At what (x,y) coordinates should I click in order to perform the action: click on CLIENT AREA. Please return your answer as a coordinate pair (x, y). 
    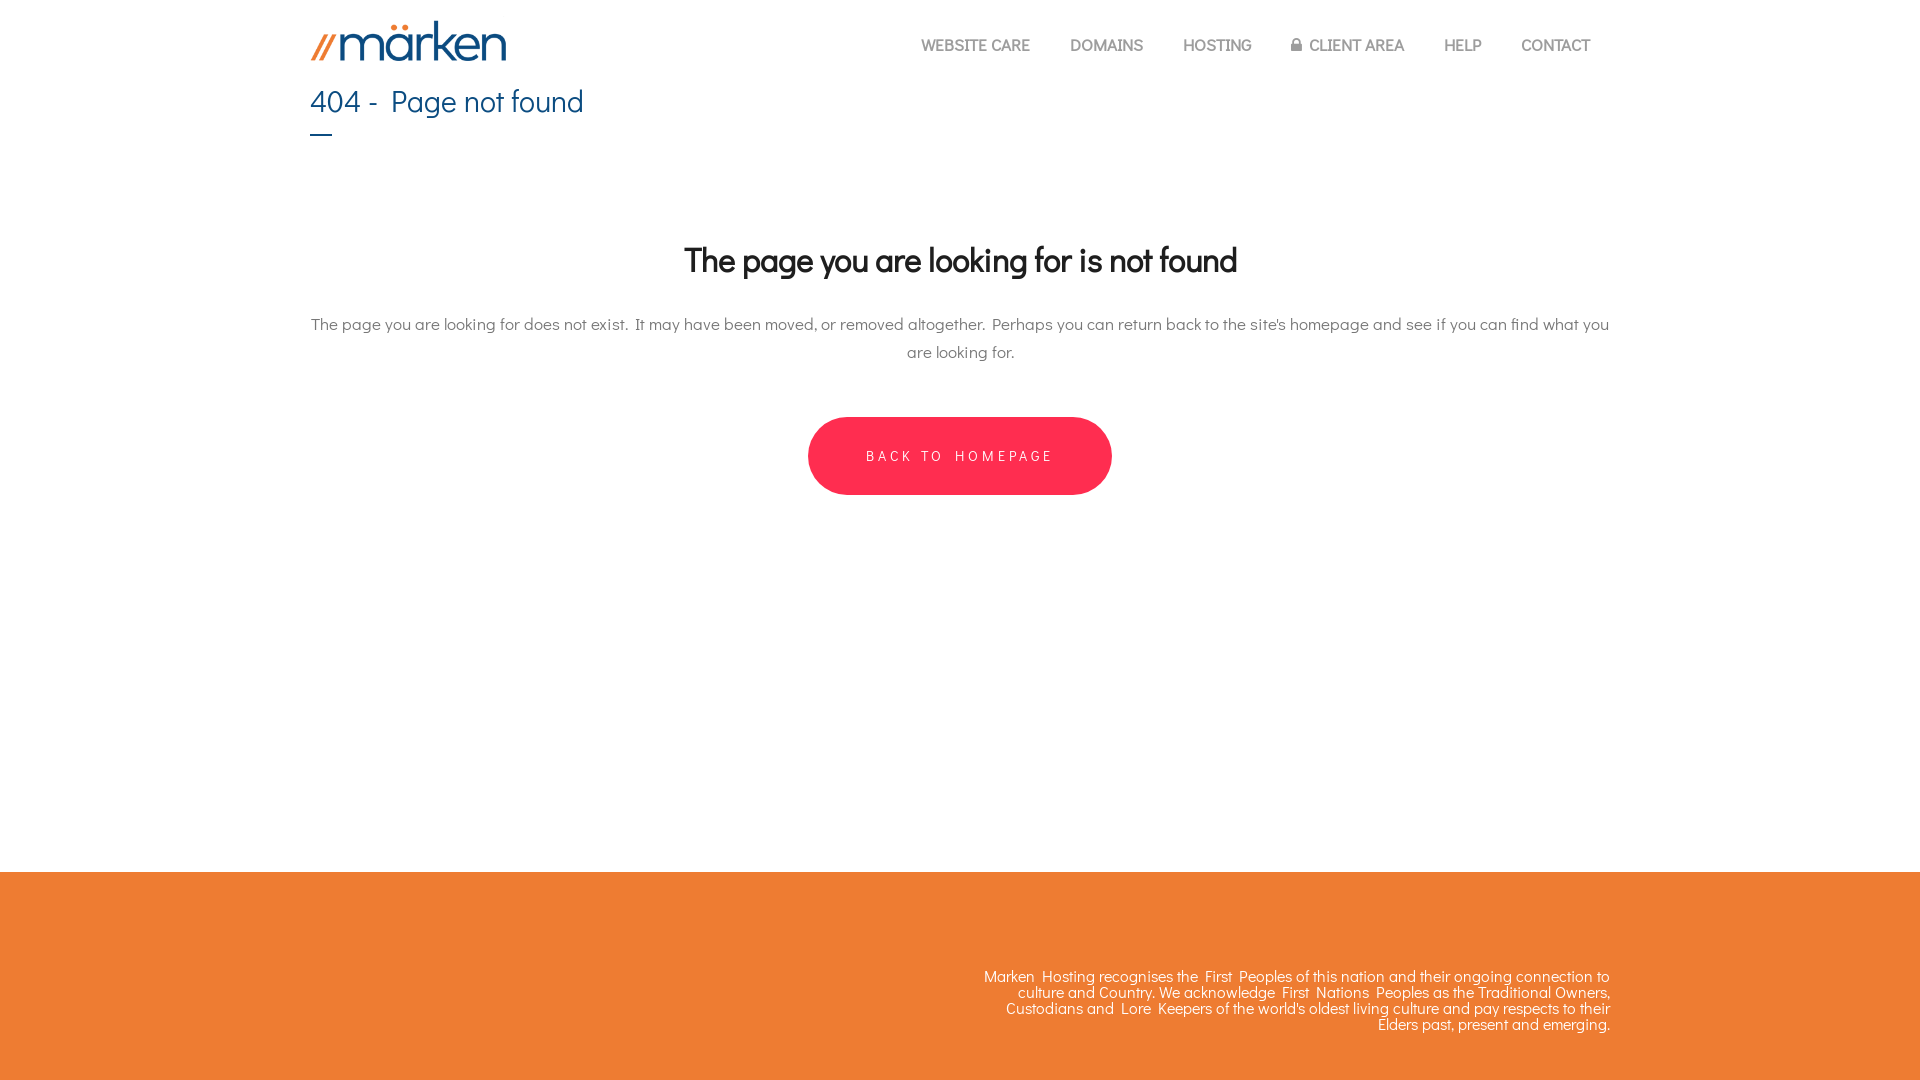
    Looking at the image, I should click on (1348, 45).